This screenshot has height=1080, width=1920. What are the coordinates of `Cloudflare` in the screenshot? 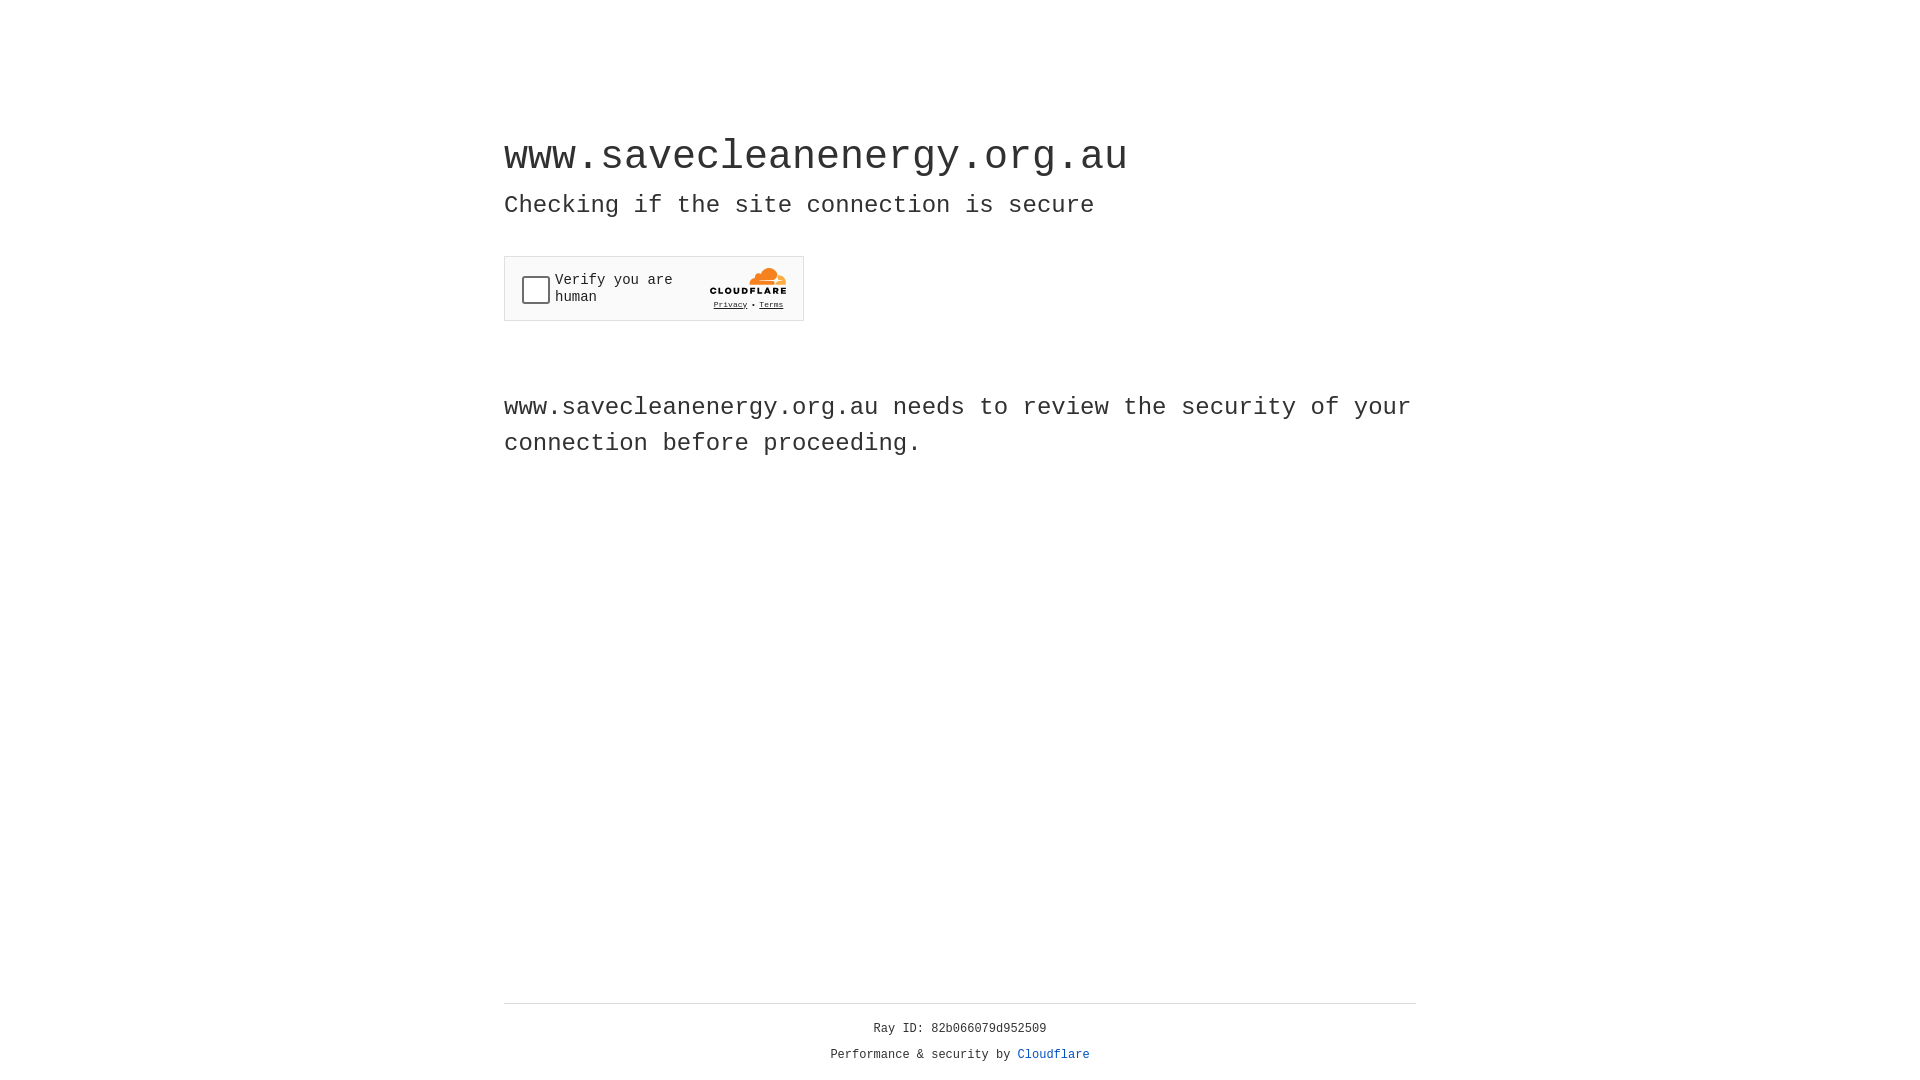 It's located at (1054, 1055).